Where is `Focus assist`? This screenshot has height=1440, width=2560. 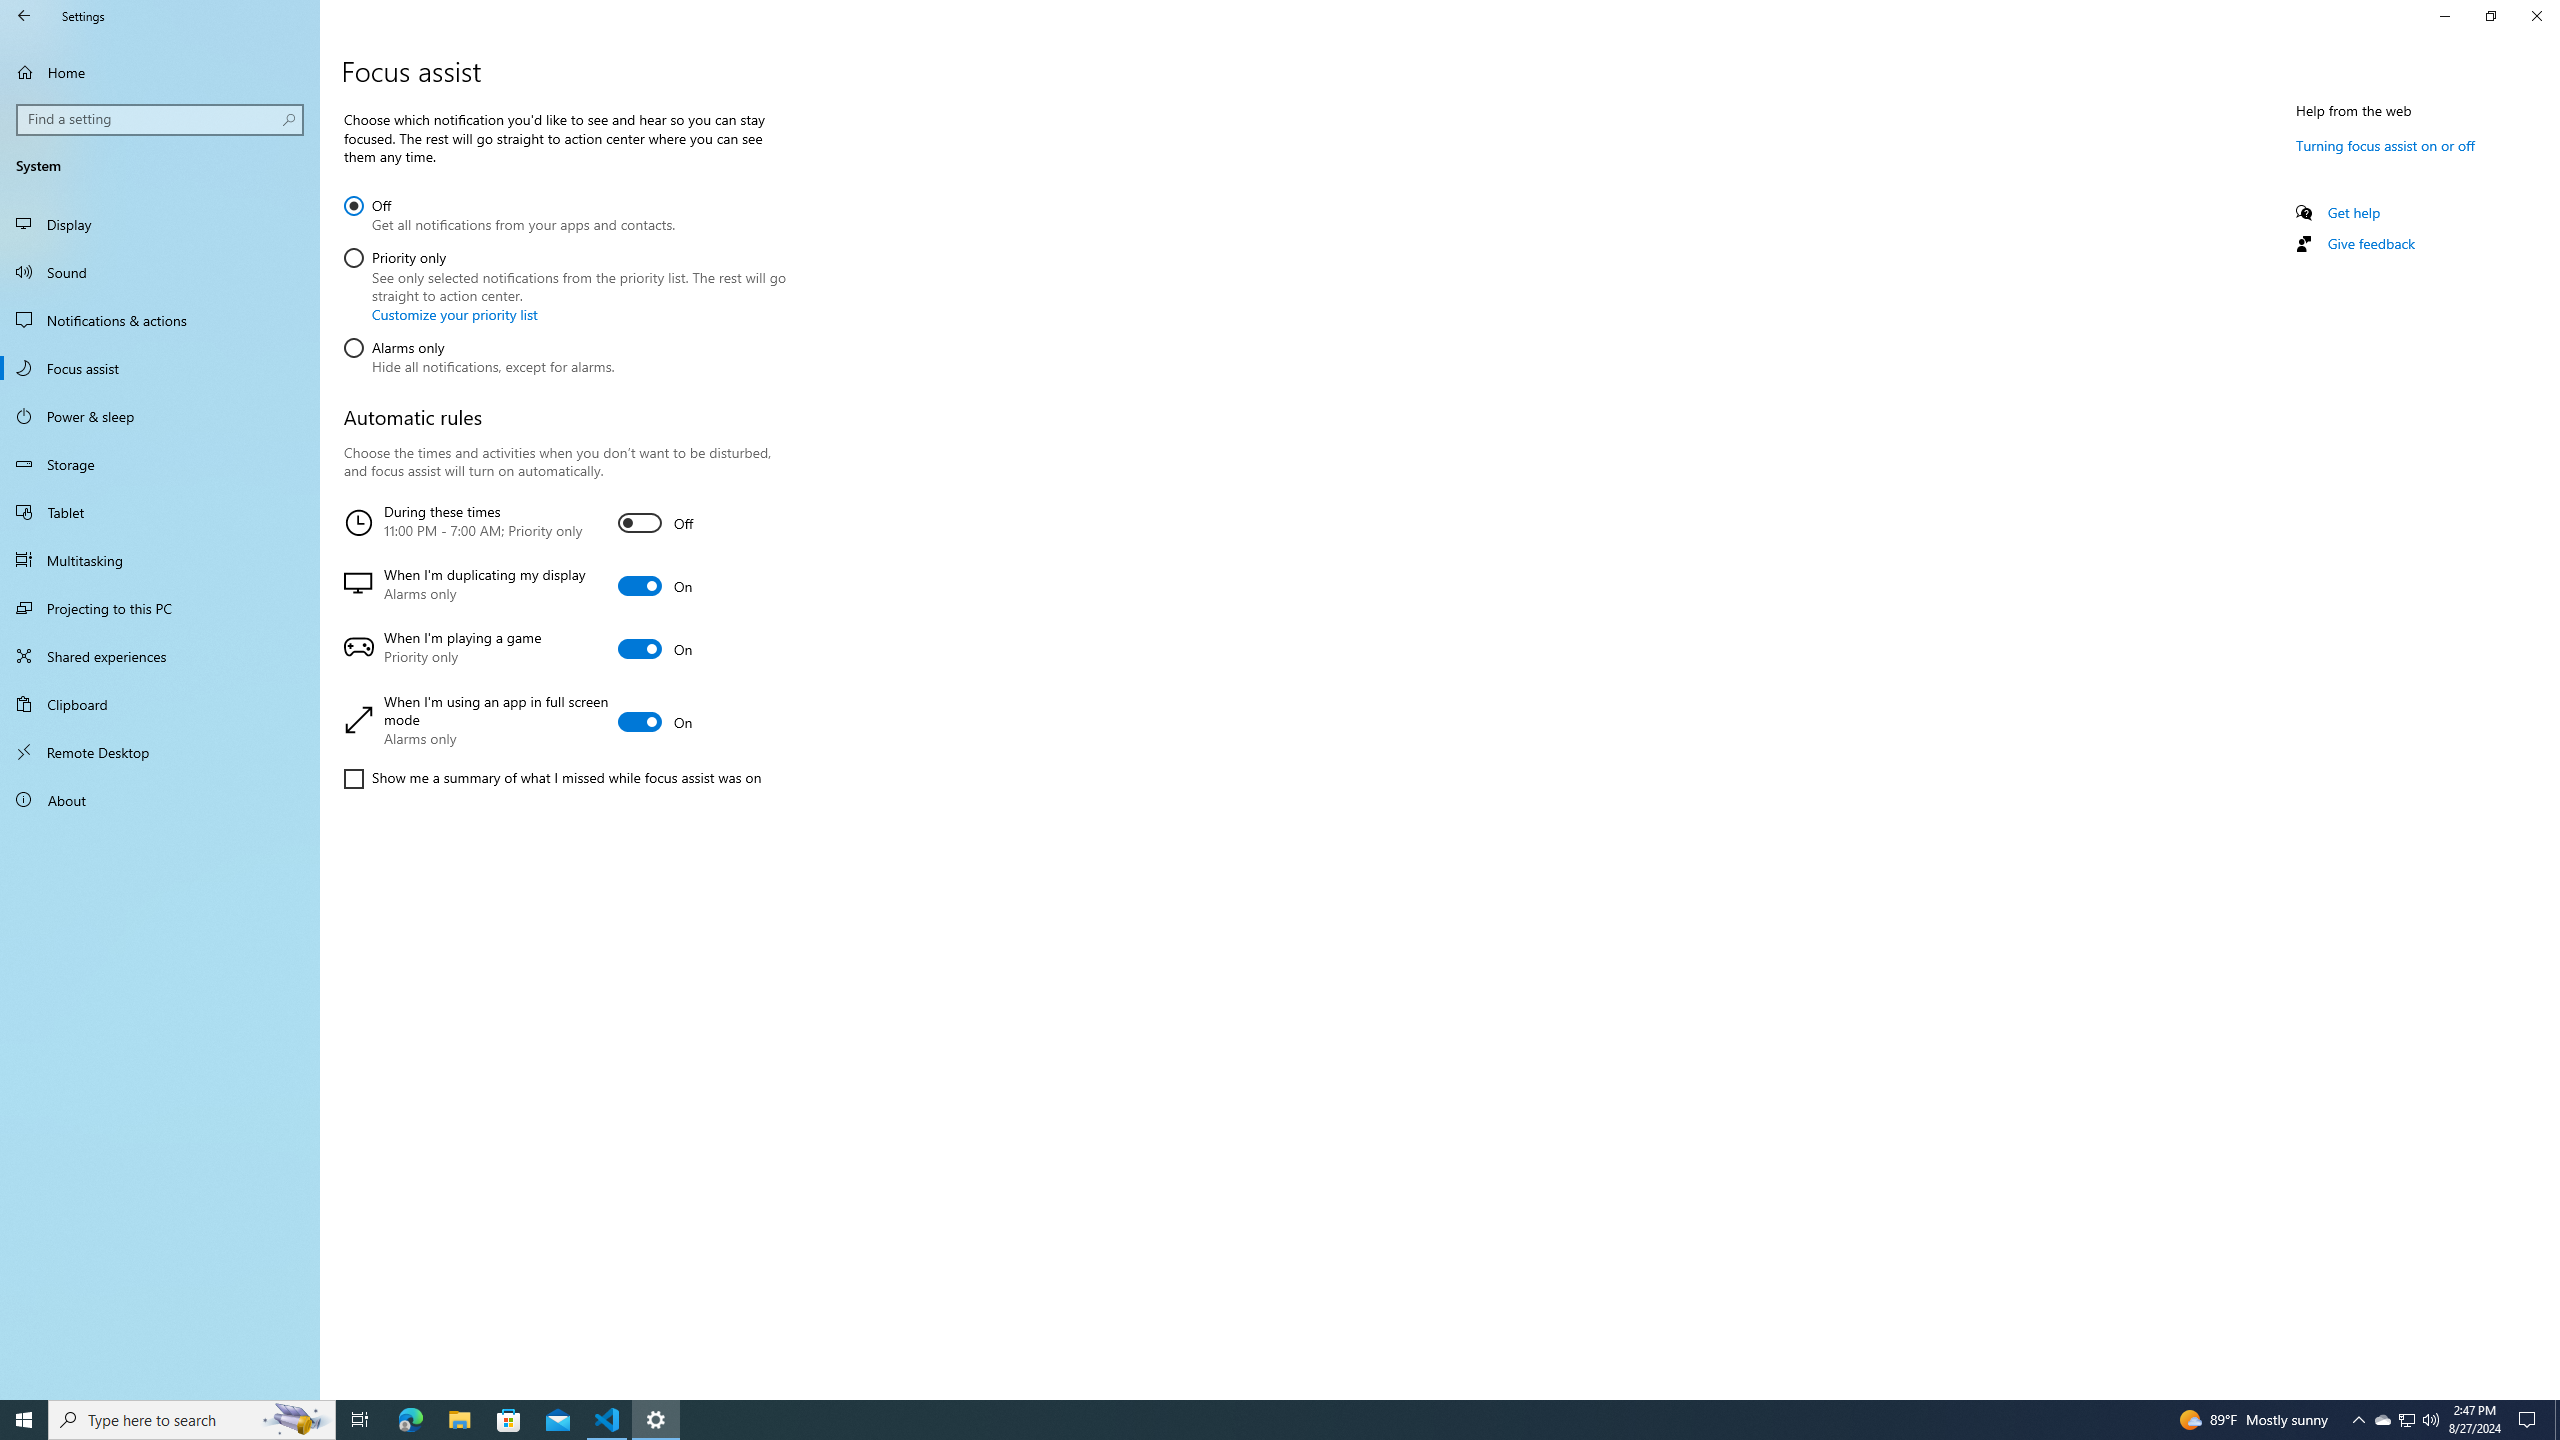
Focus assist is located at coordinates (24, 1420).